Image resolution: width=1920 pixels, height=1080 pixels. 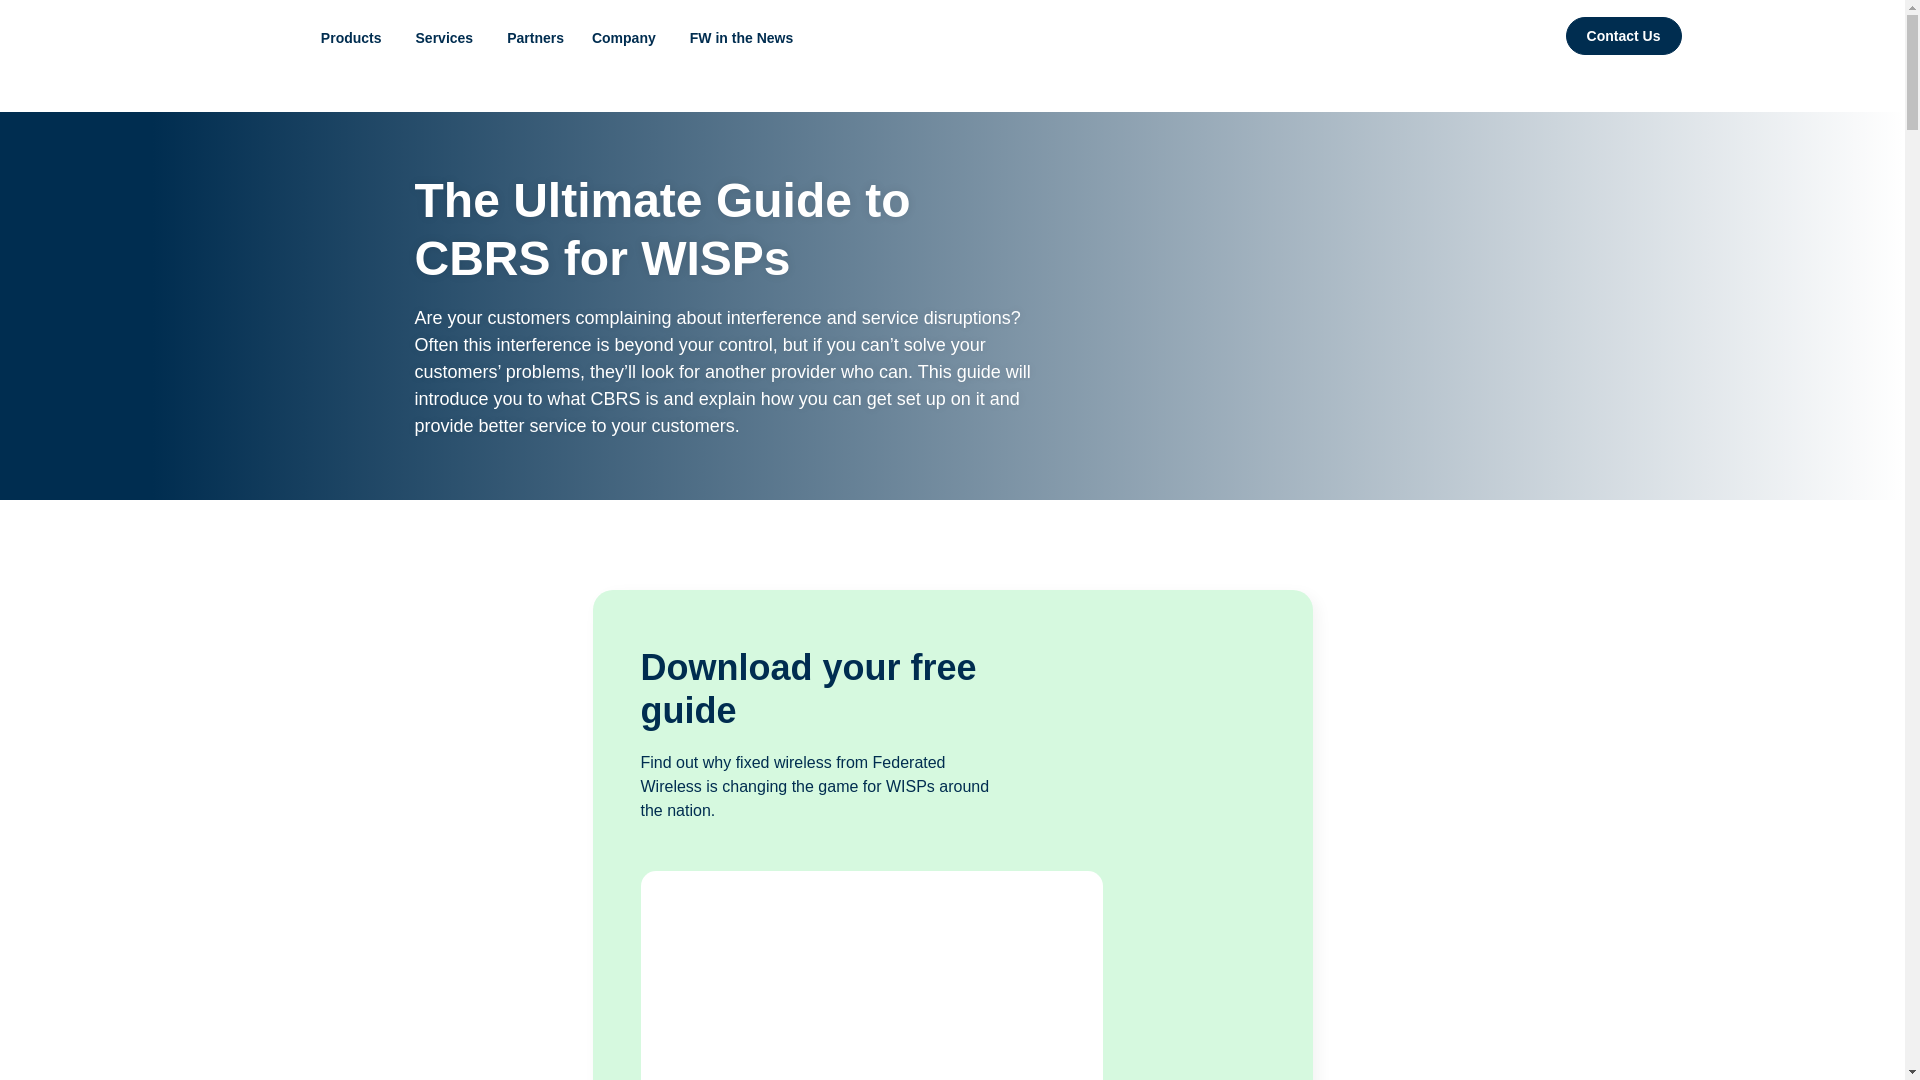 I want to click on Partners, so click(x=535, y=38).